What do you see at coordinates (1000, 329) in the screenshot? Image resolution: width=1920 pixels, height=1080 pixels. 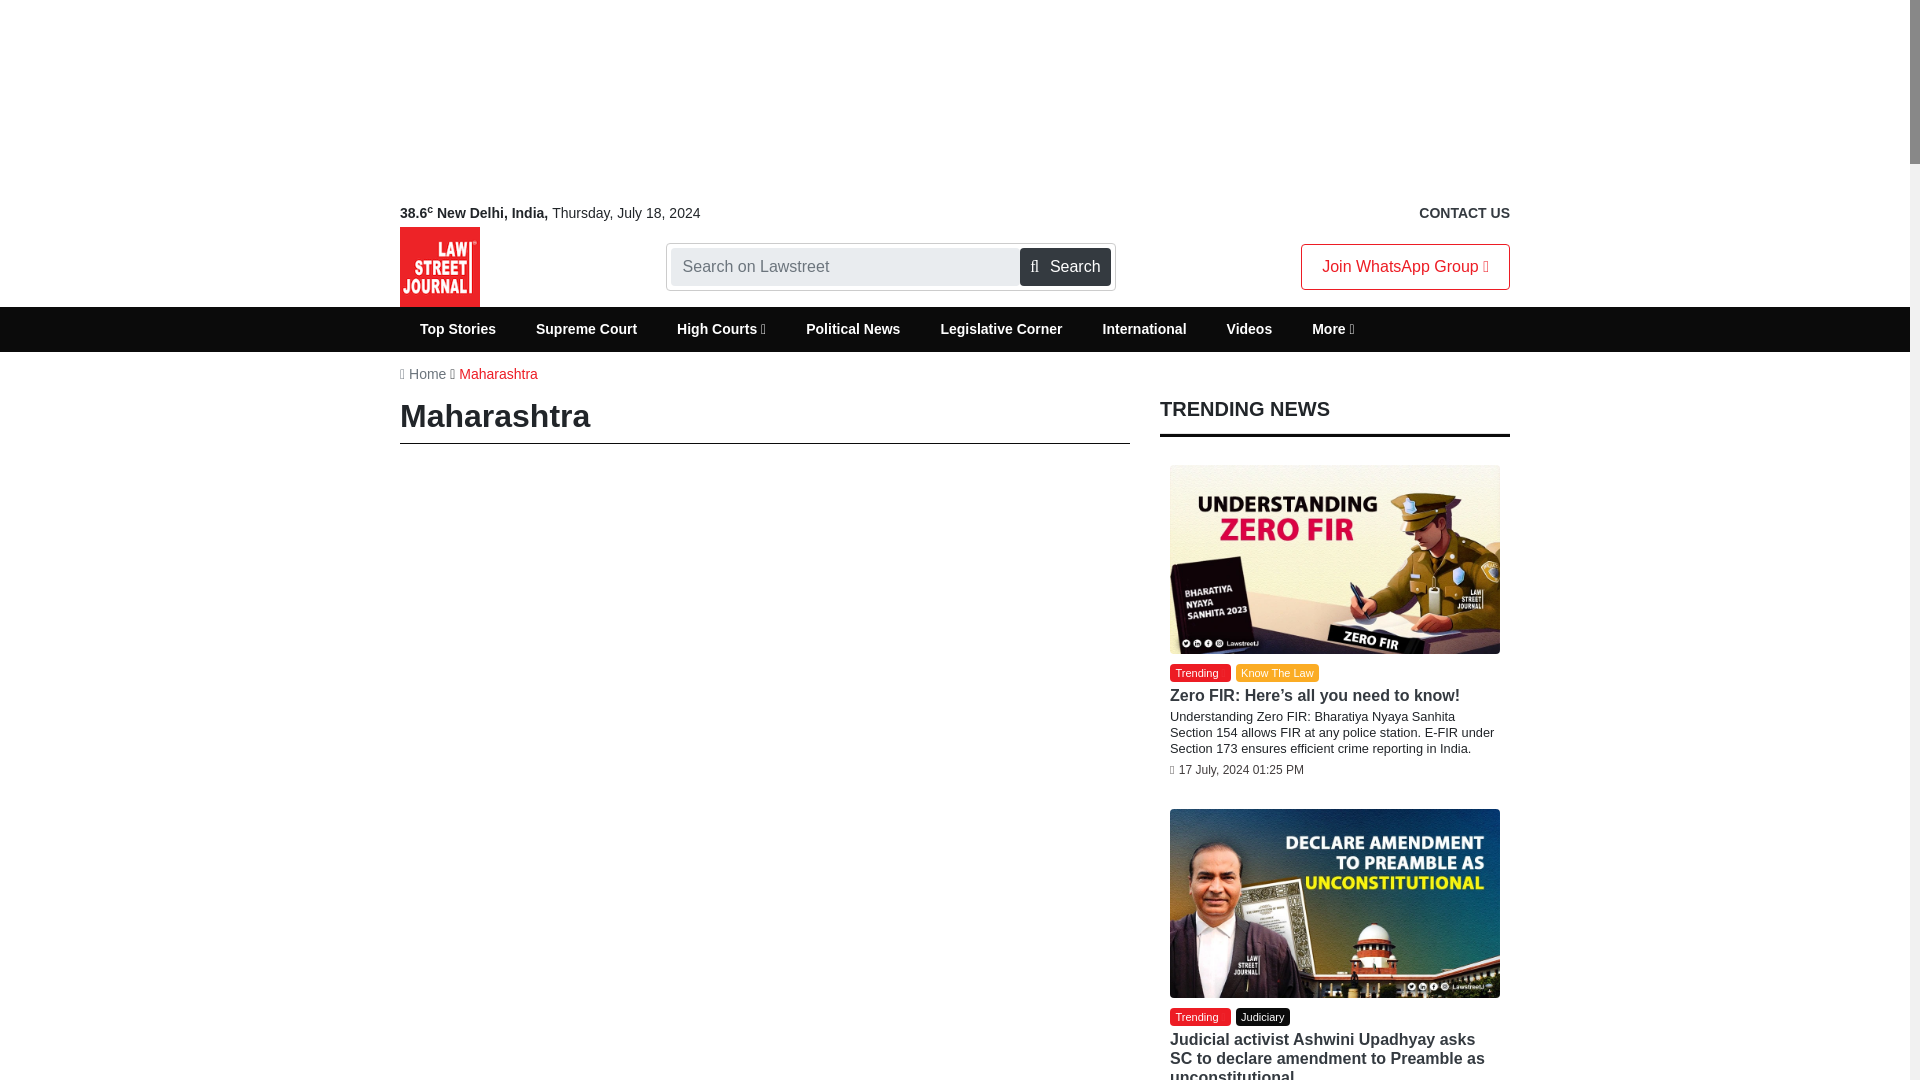 I see `Legislative Corner` at bounding box center [1000, 329].